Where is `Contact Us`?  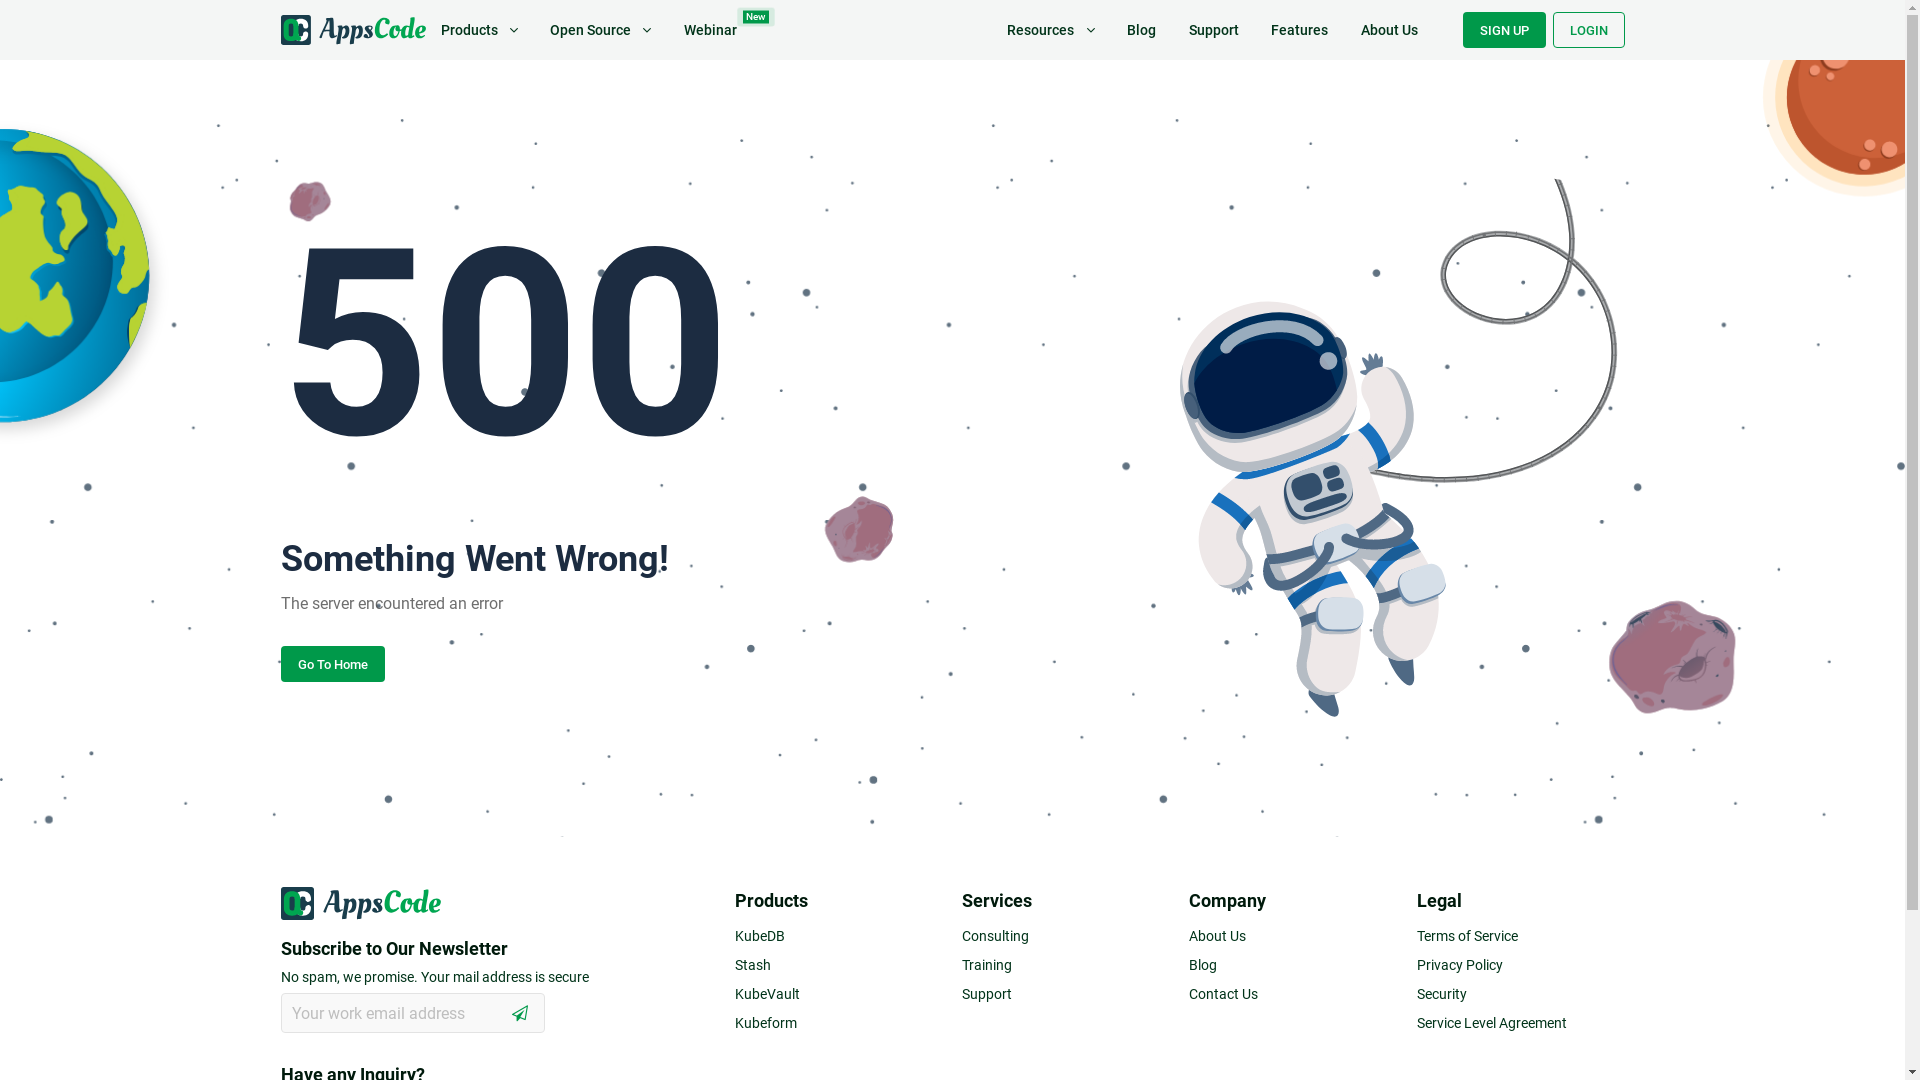 Contact Us is located at coordinates (1293, 990).